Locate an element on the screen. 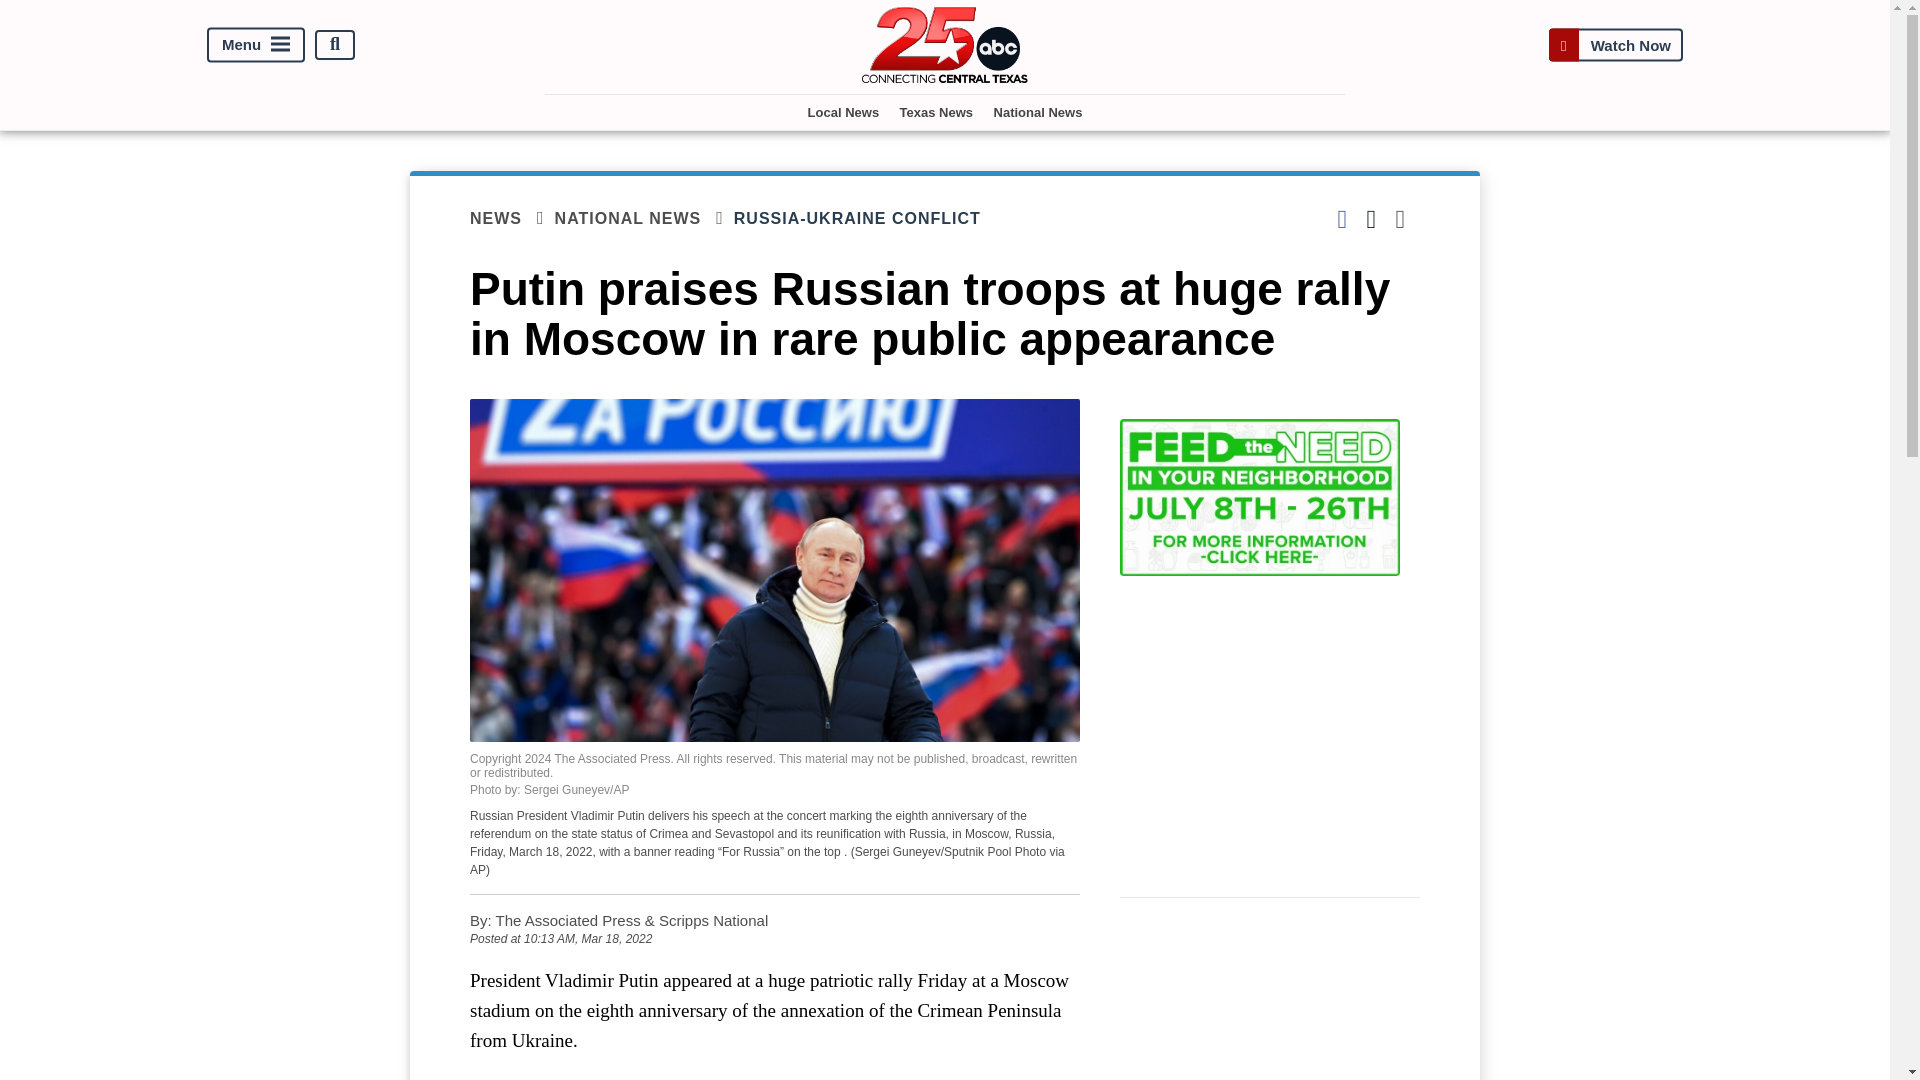  Menu is located at coordinates (256, 44).